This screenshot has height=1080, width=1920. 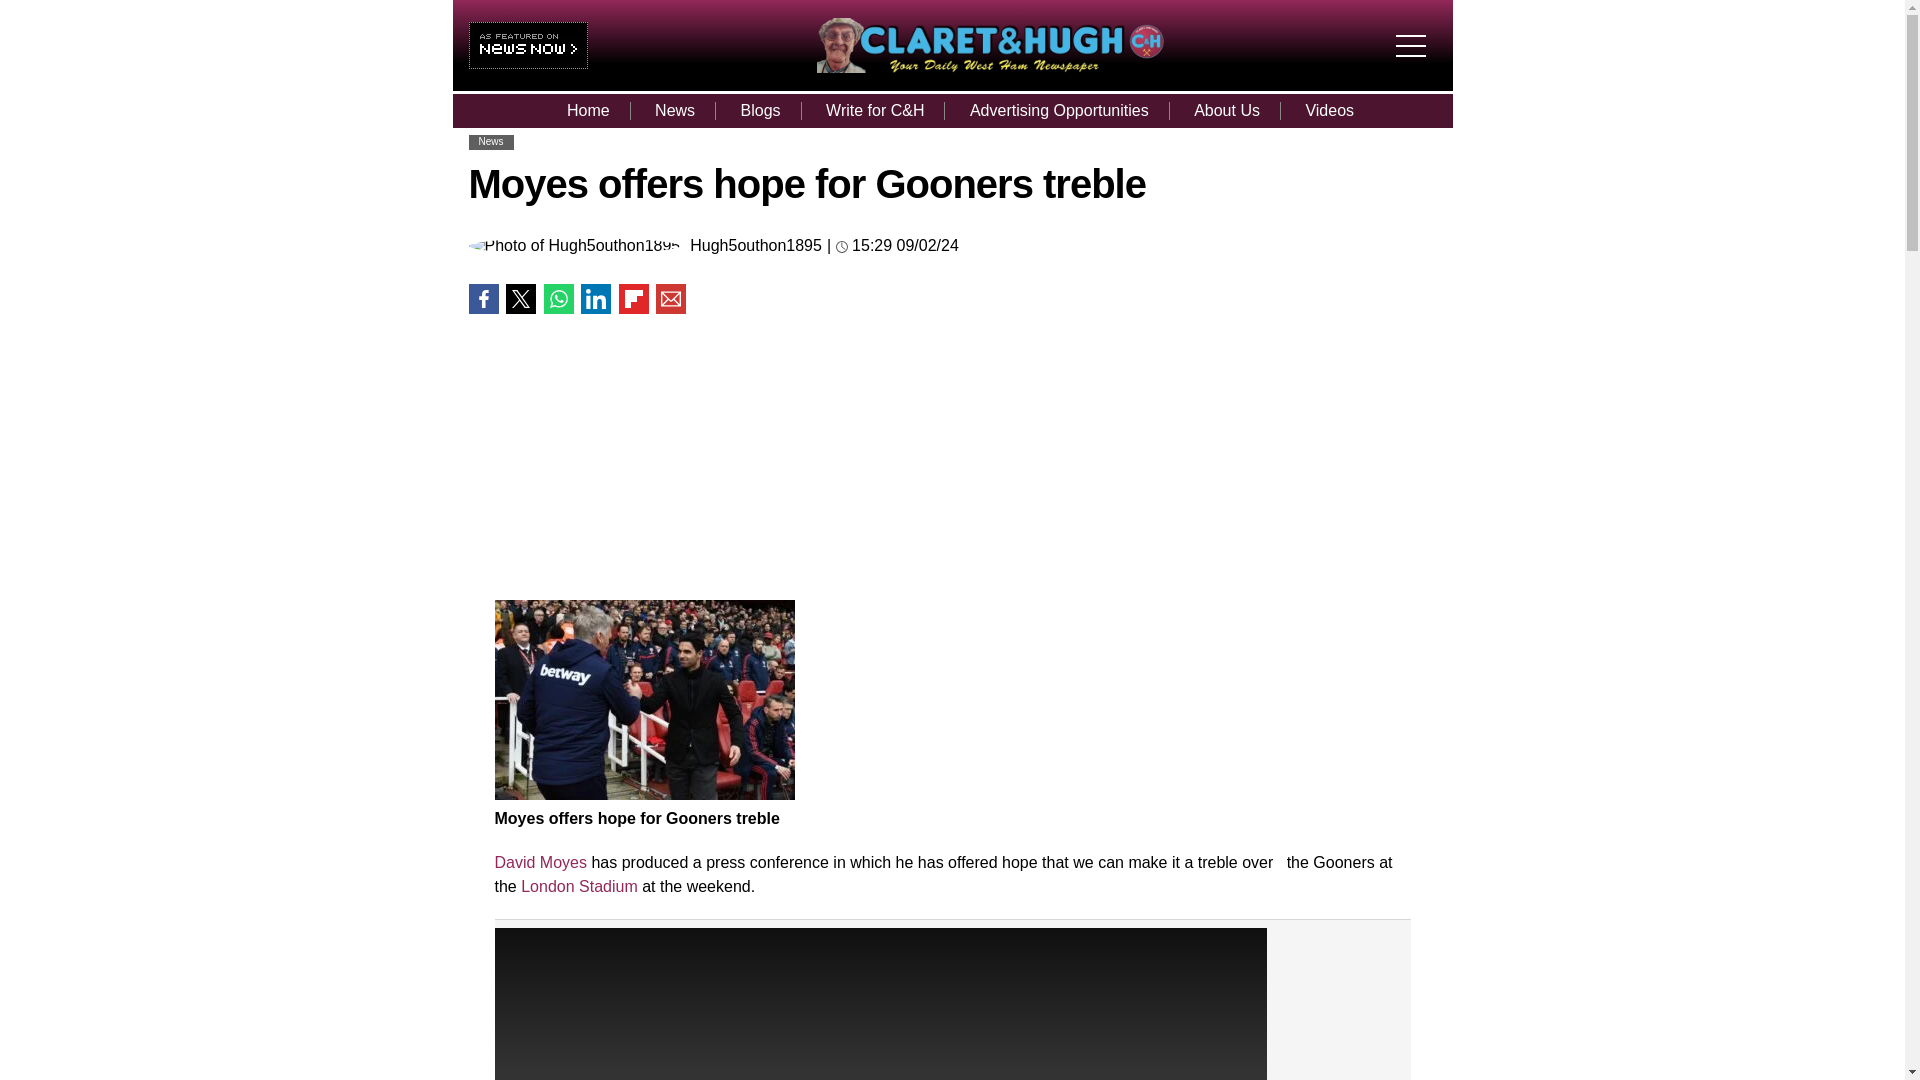 What do you see at coordinates (1416, 28) in the screenshot?
I see `Menu` at bounding box center [1416, 28].